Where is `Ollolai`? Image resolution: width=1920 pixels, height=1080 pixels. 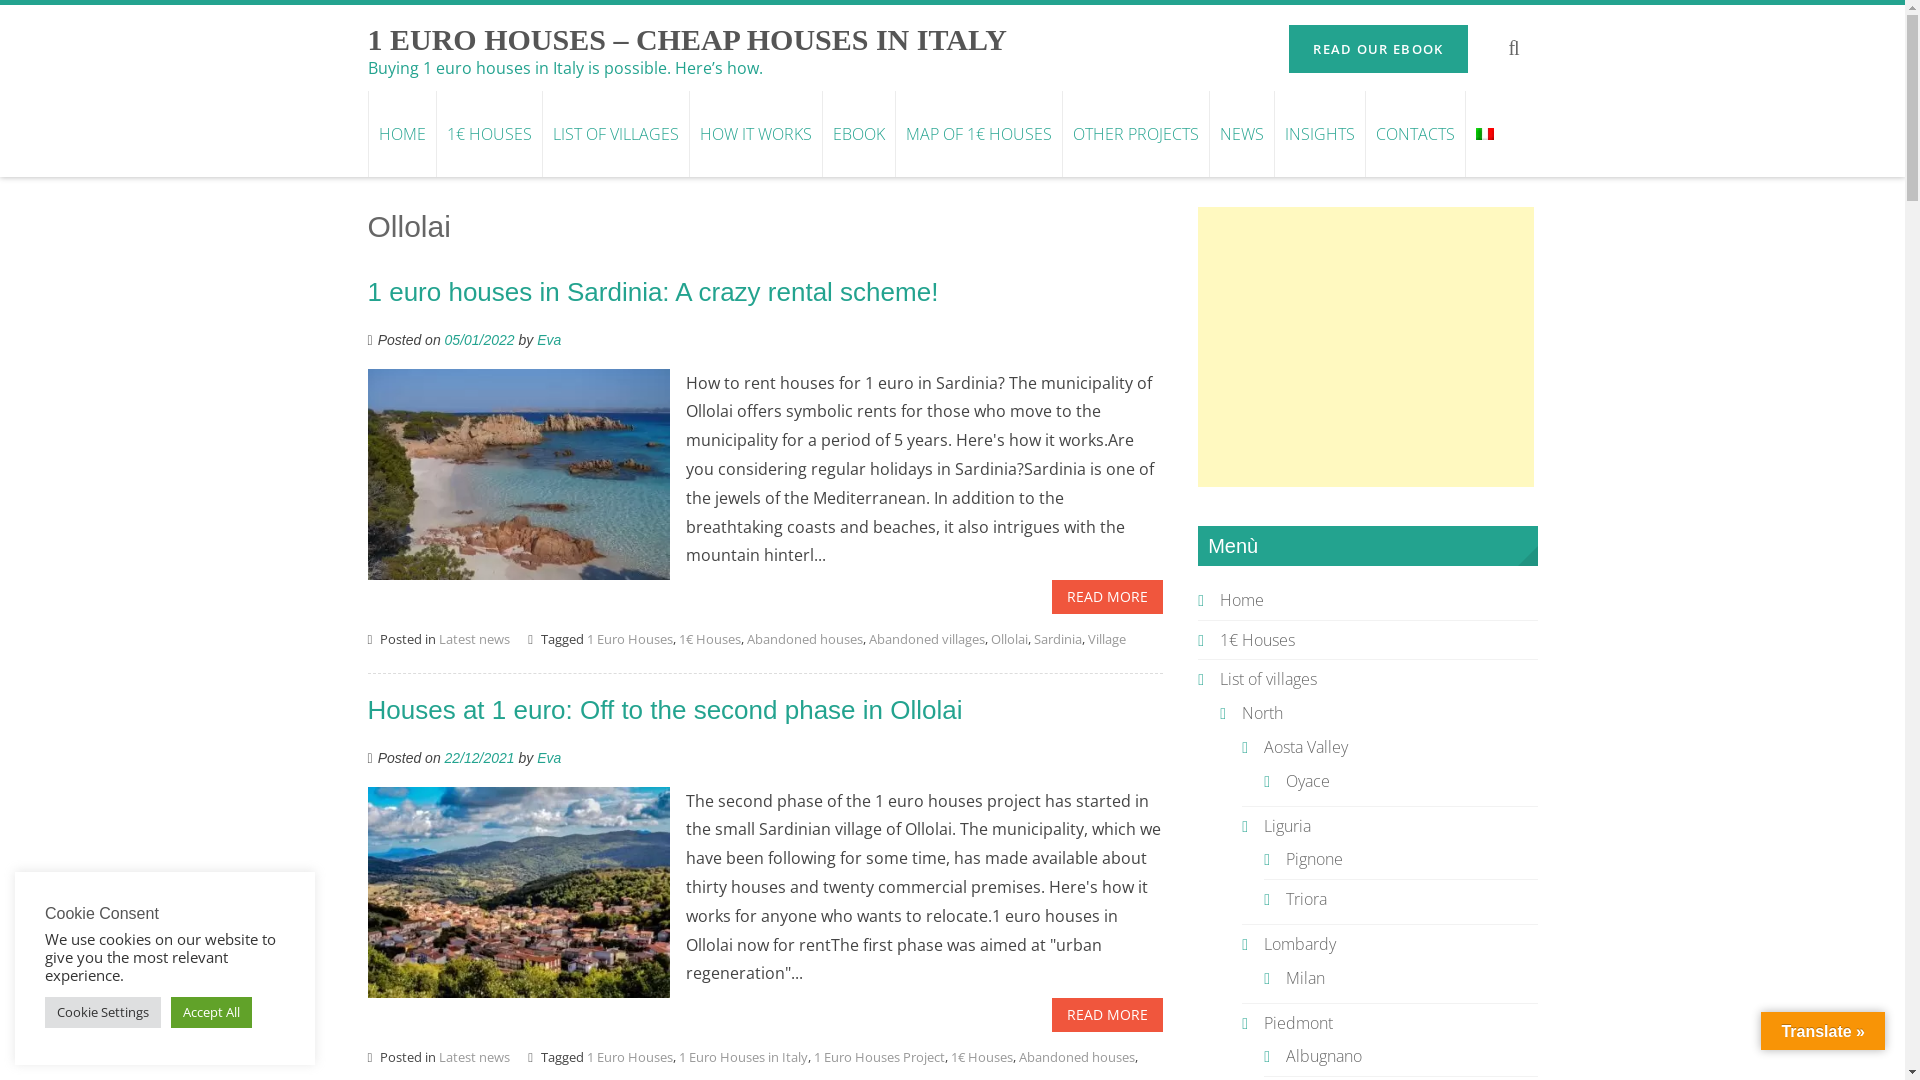
Ollolai is located at coordinates (1010, 639).